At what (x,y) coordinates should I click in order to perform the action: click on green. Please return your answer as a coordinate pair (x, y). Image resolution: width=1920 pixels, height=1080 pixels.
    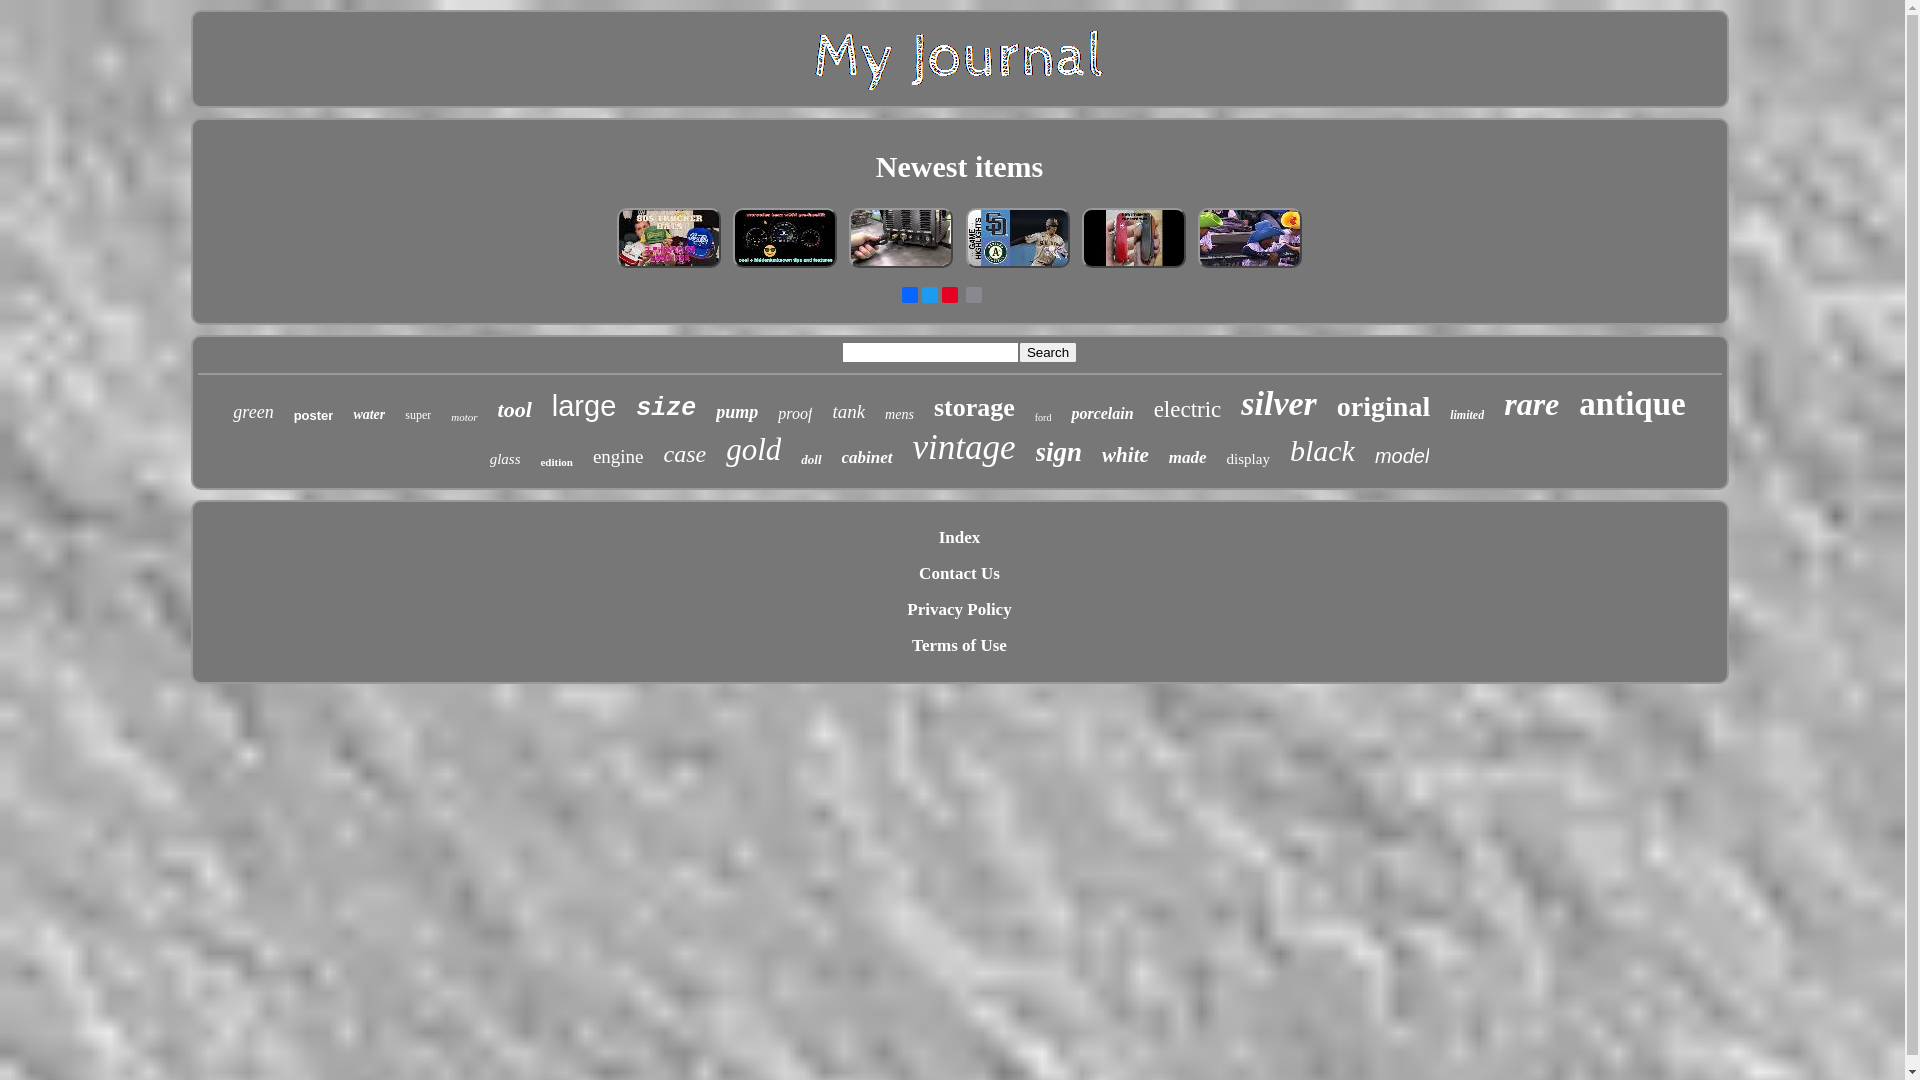
    Looking at the image, I should click on (253, 412).